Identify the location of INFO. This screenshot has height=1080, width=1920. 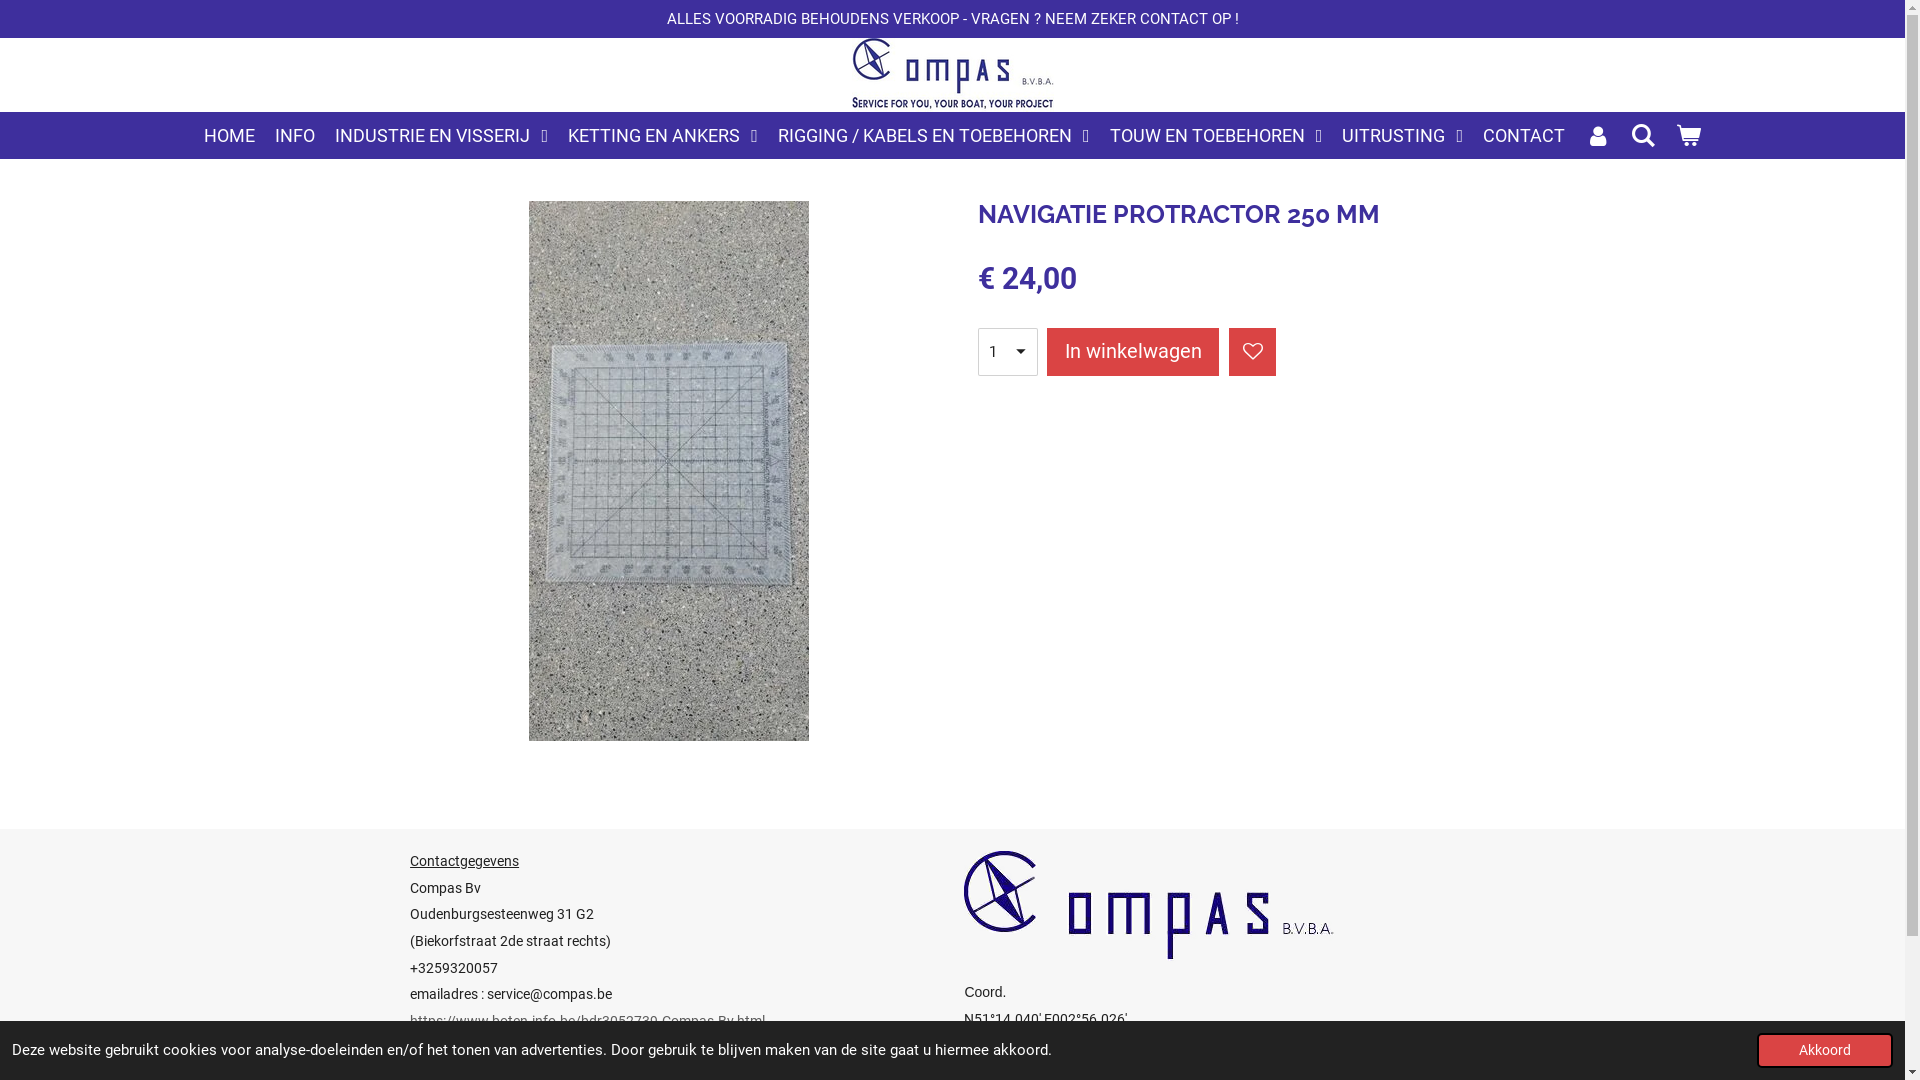
(295, 136).